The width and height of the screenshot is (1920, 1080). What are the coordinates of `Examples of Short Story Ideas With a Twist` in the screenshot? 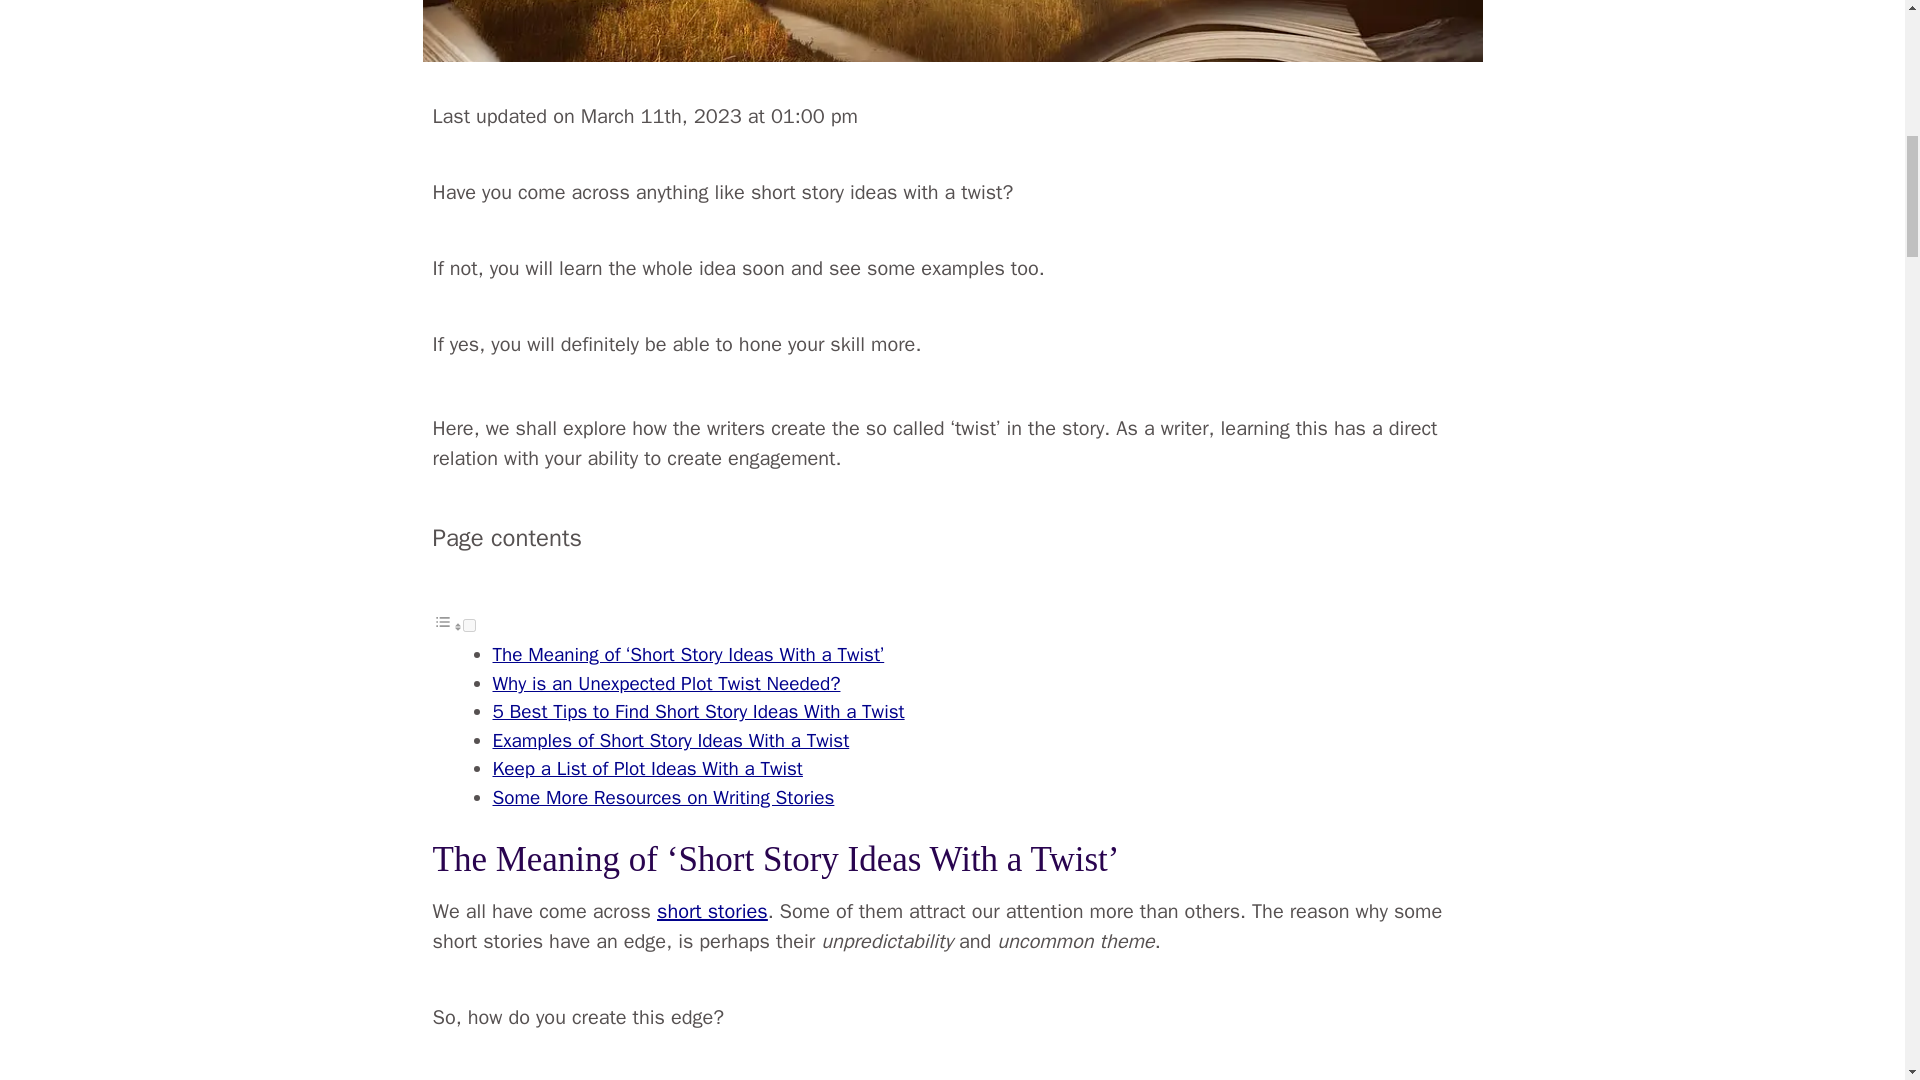 It's located at (670, 740).